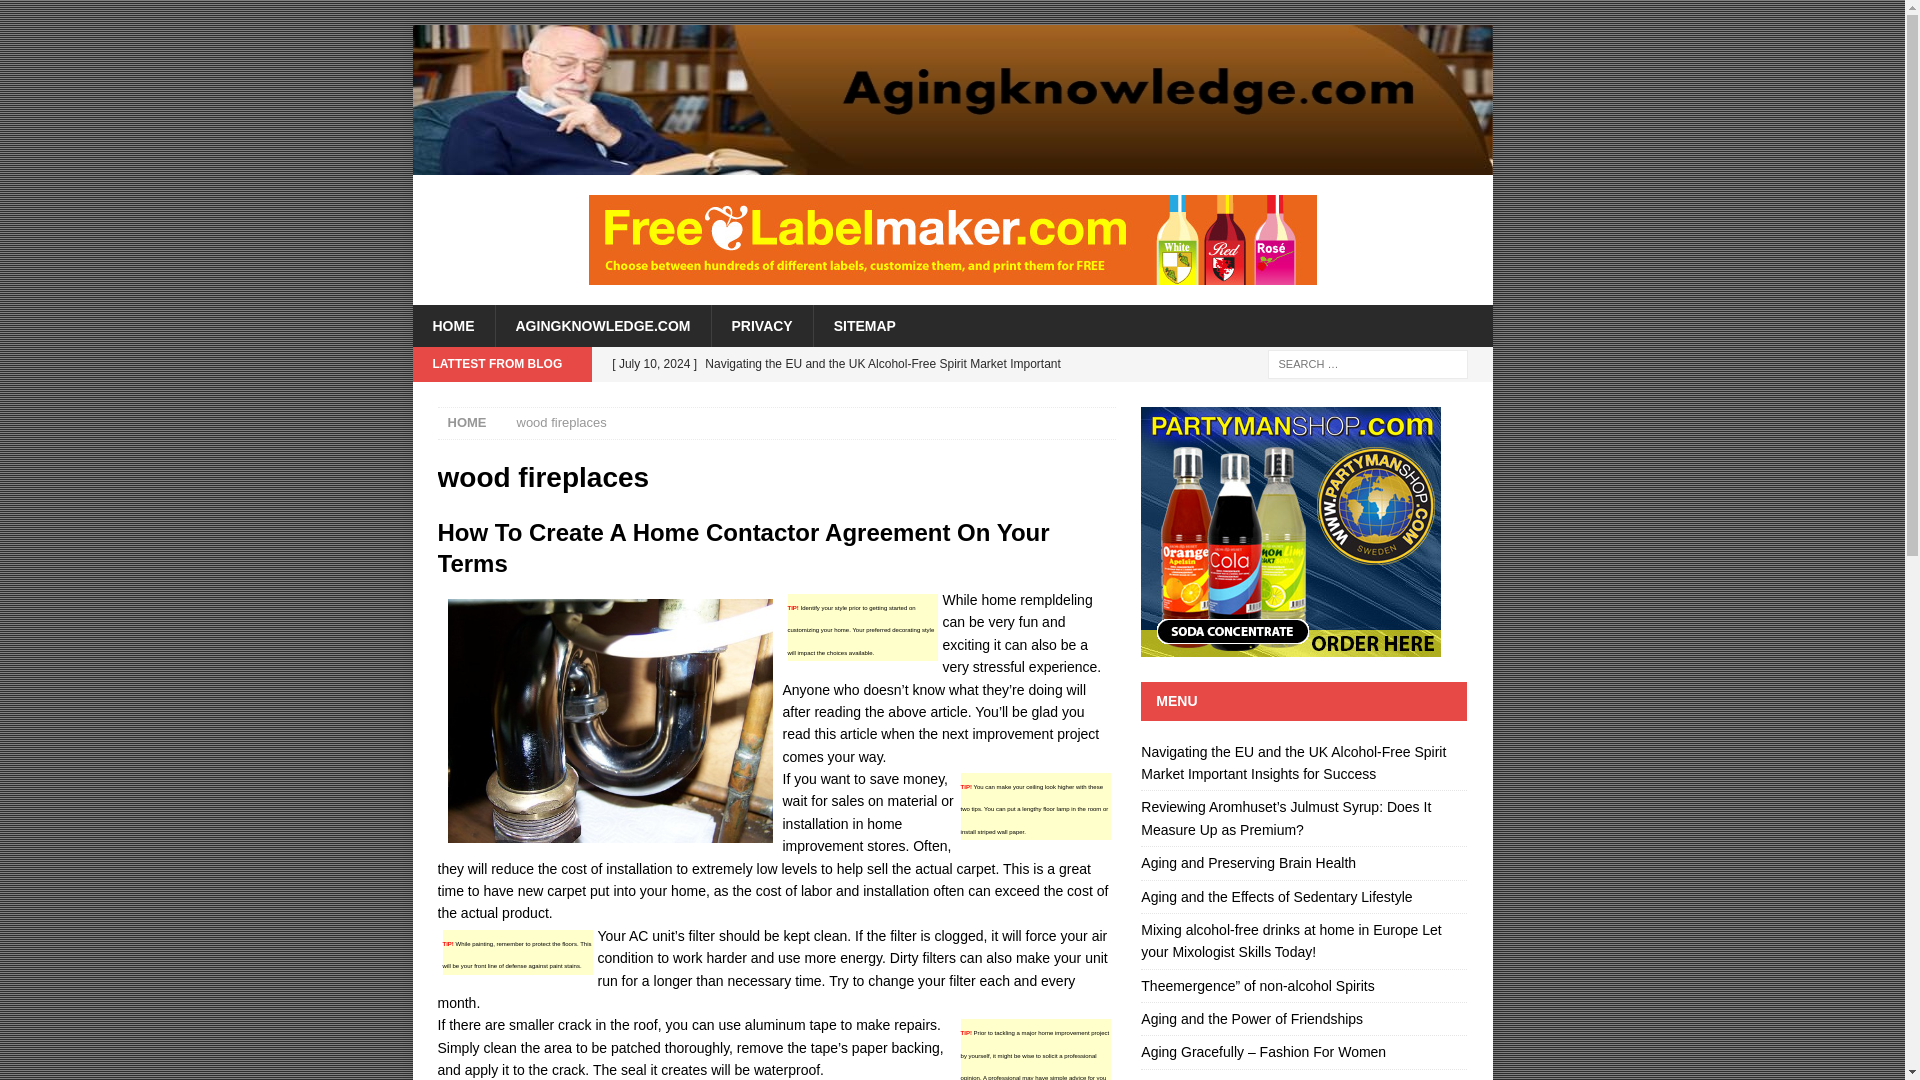 This screenshot has width=1920, height=1080. Describe the element at coordinates (602, 325) in the screenshot. I see `AGINGKNOWLEDGE.COM` at that location.